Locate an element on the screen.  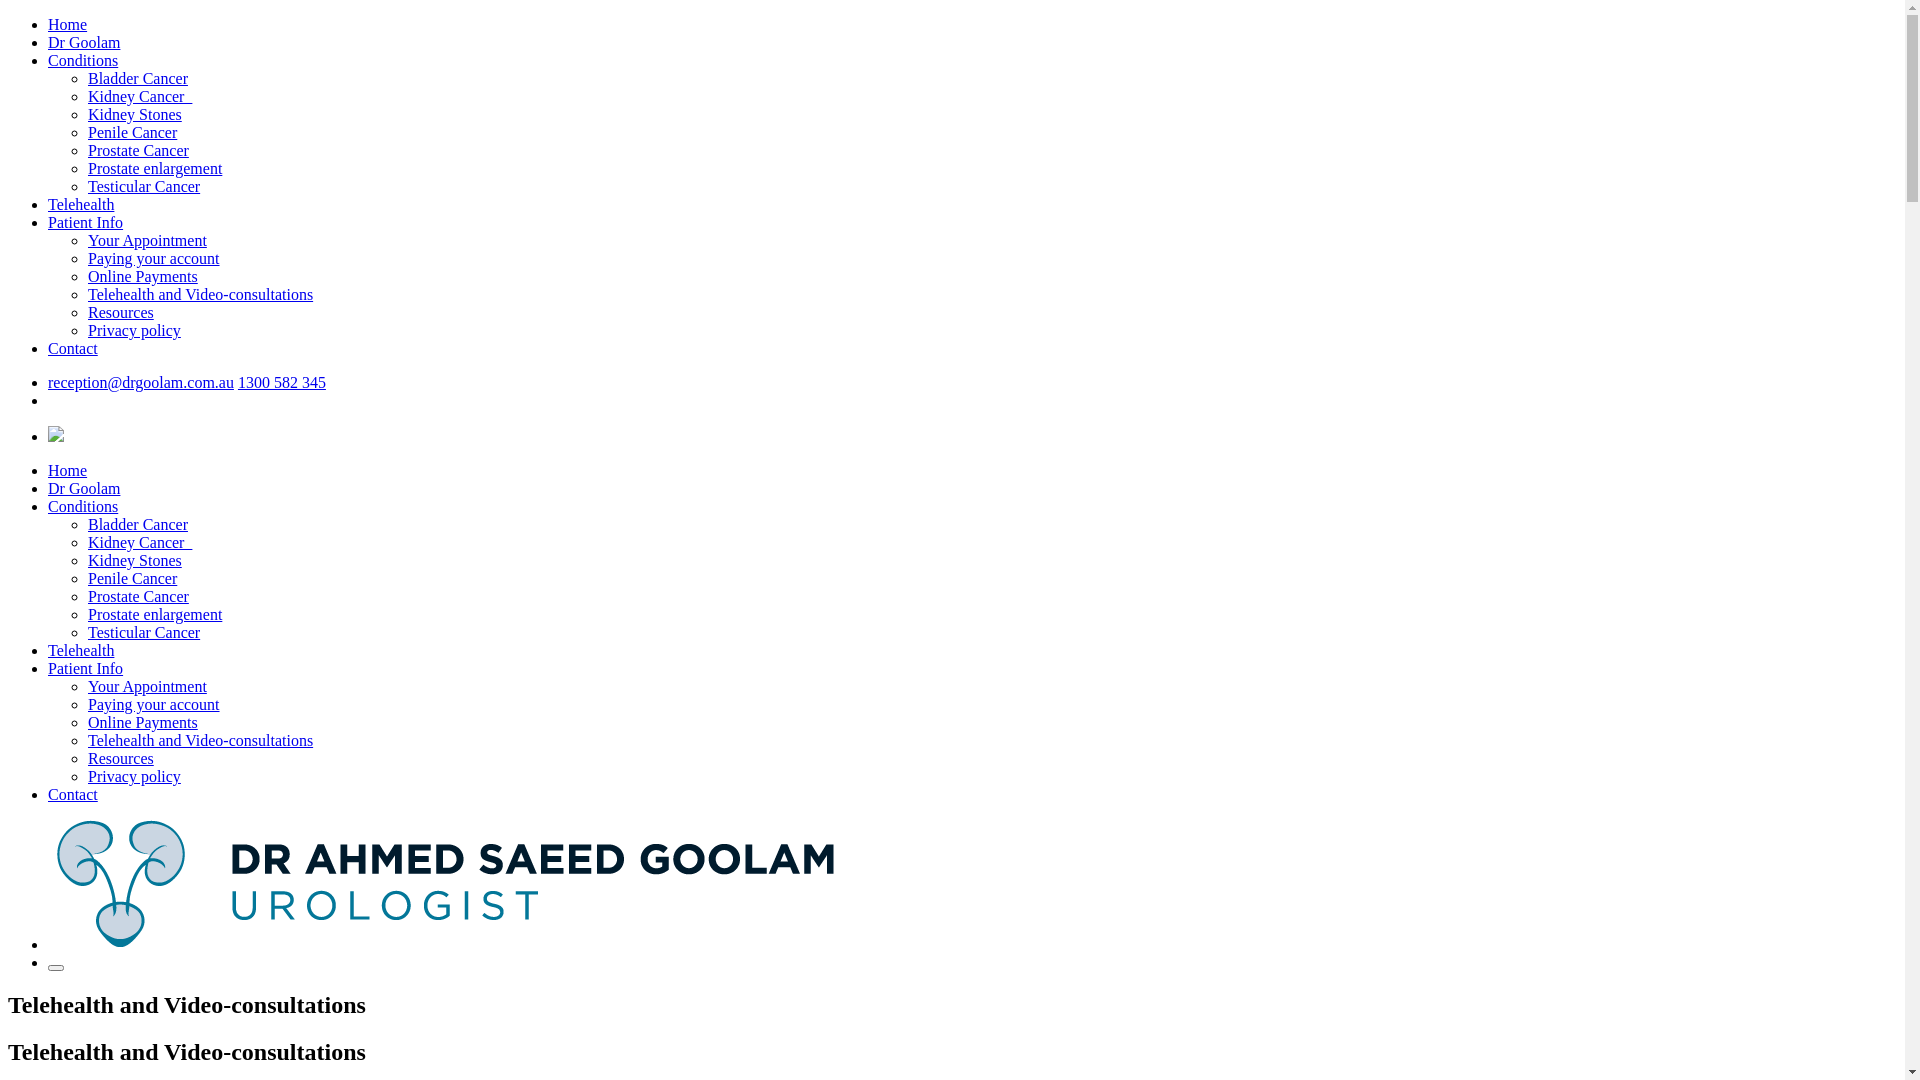
Your Appointment is located at coordinates (148, 686).